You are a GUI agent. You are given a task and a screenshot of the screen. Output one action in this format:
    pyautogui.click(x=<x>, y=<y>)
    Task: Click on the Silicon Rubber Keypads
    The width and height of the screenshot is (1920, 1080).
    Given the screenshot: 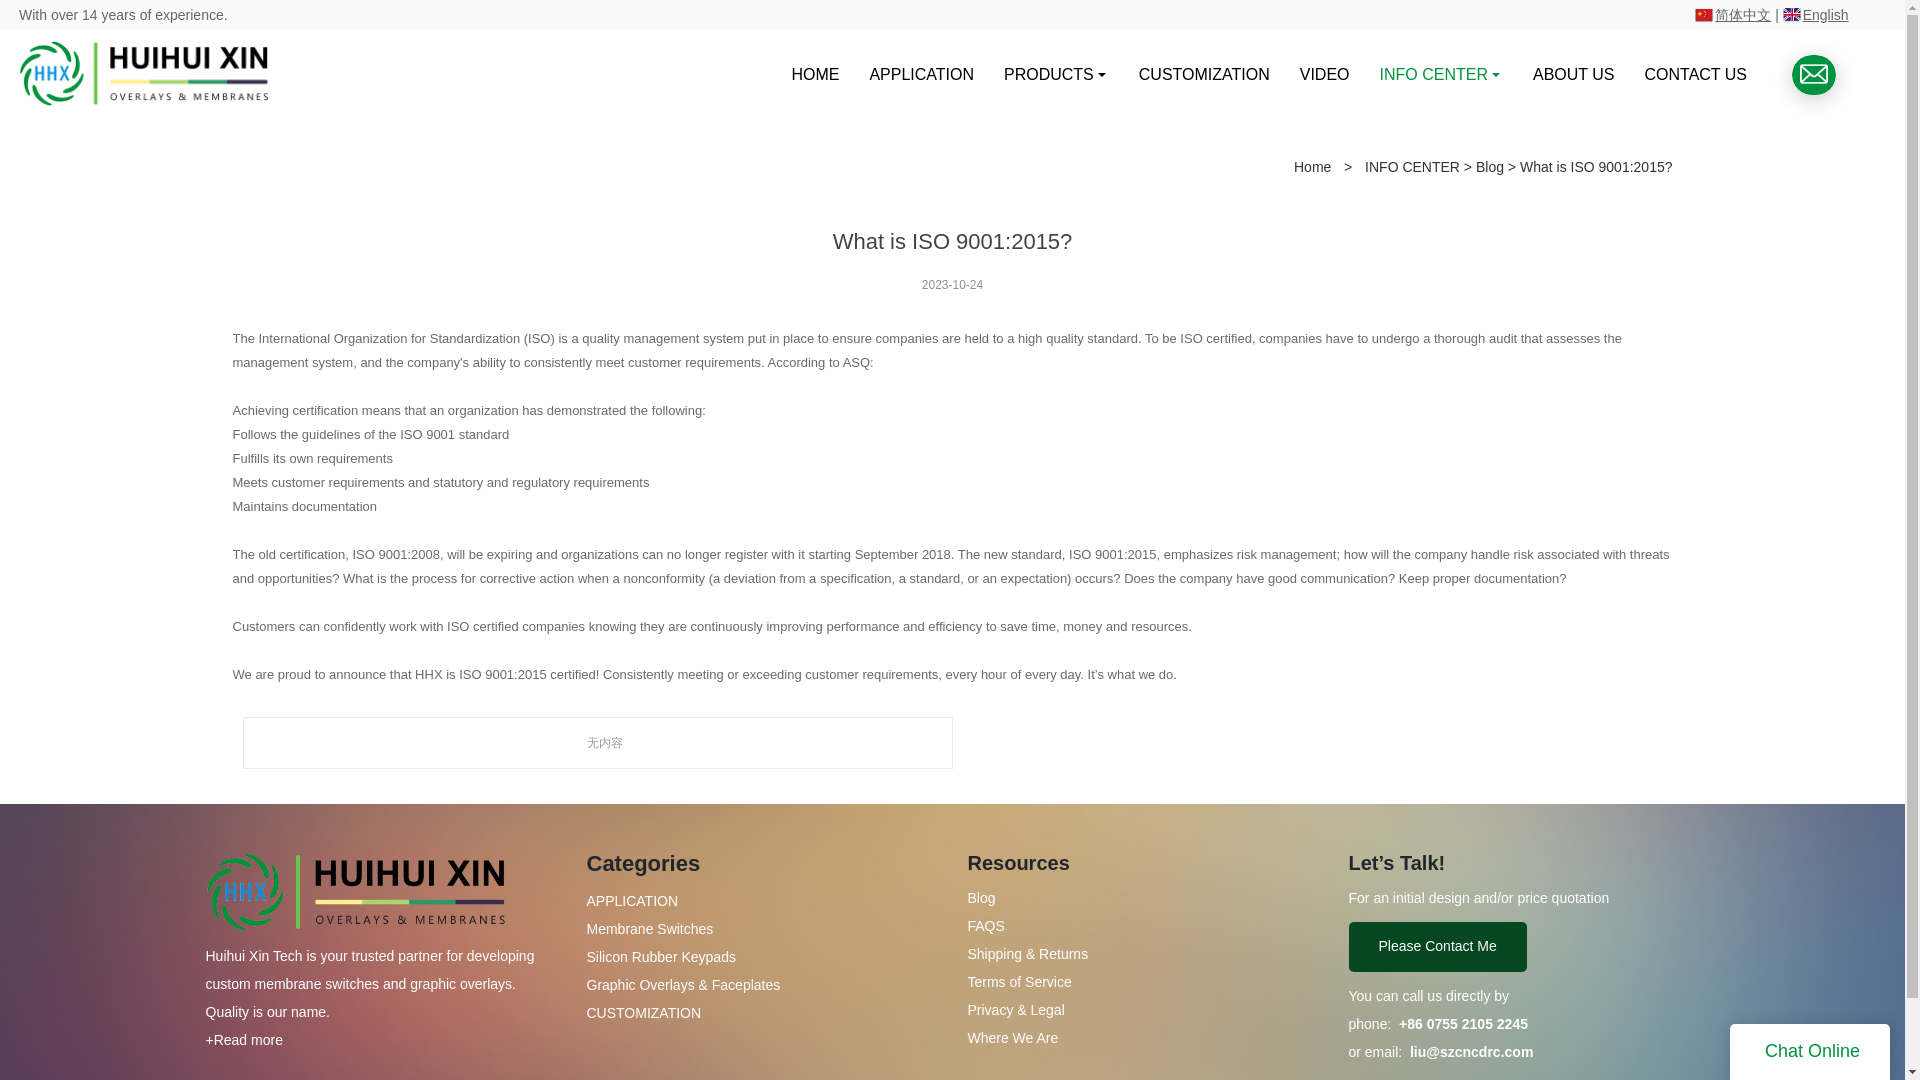 What is the action you would take?
    pyautogui.click(x=660, y=957)
    